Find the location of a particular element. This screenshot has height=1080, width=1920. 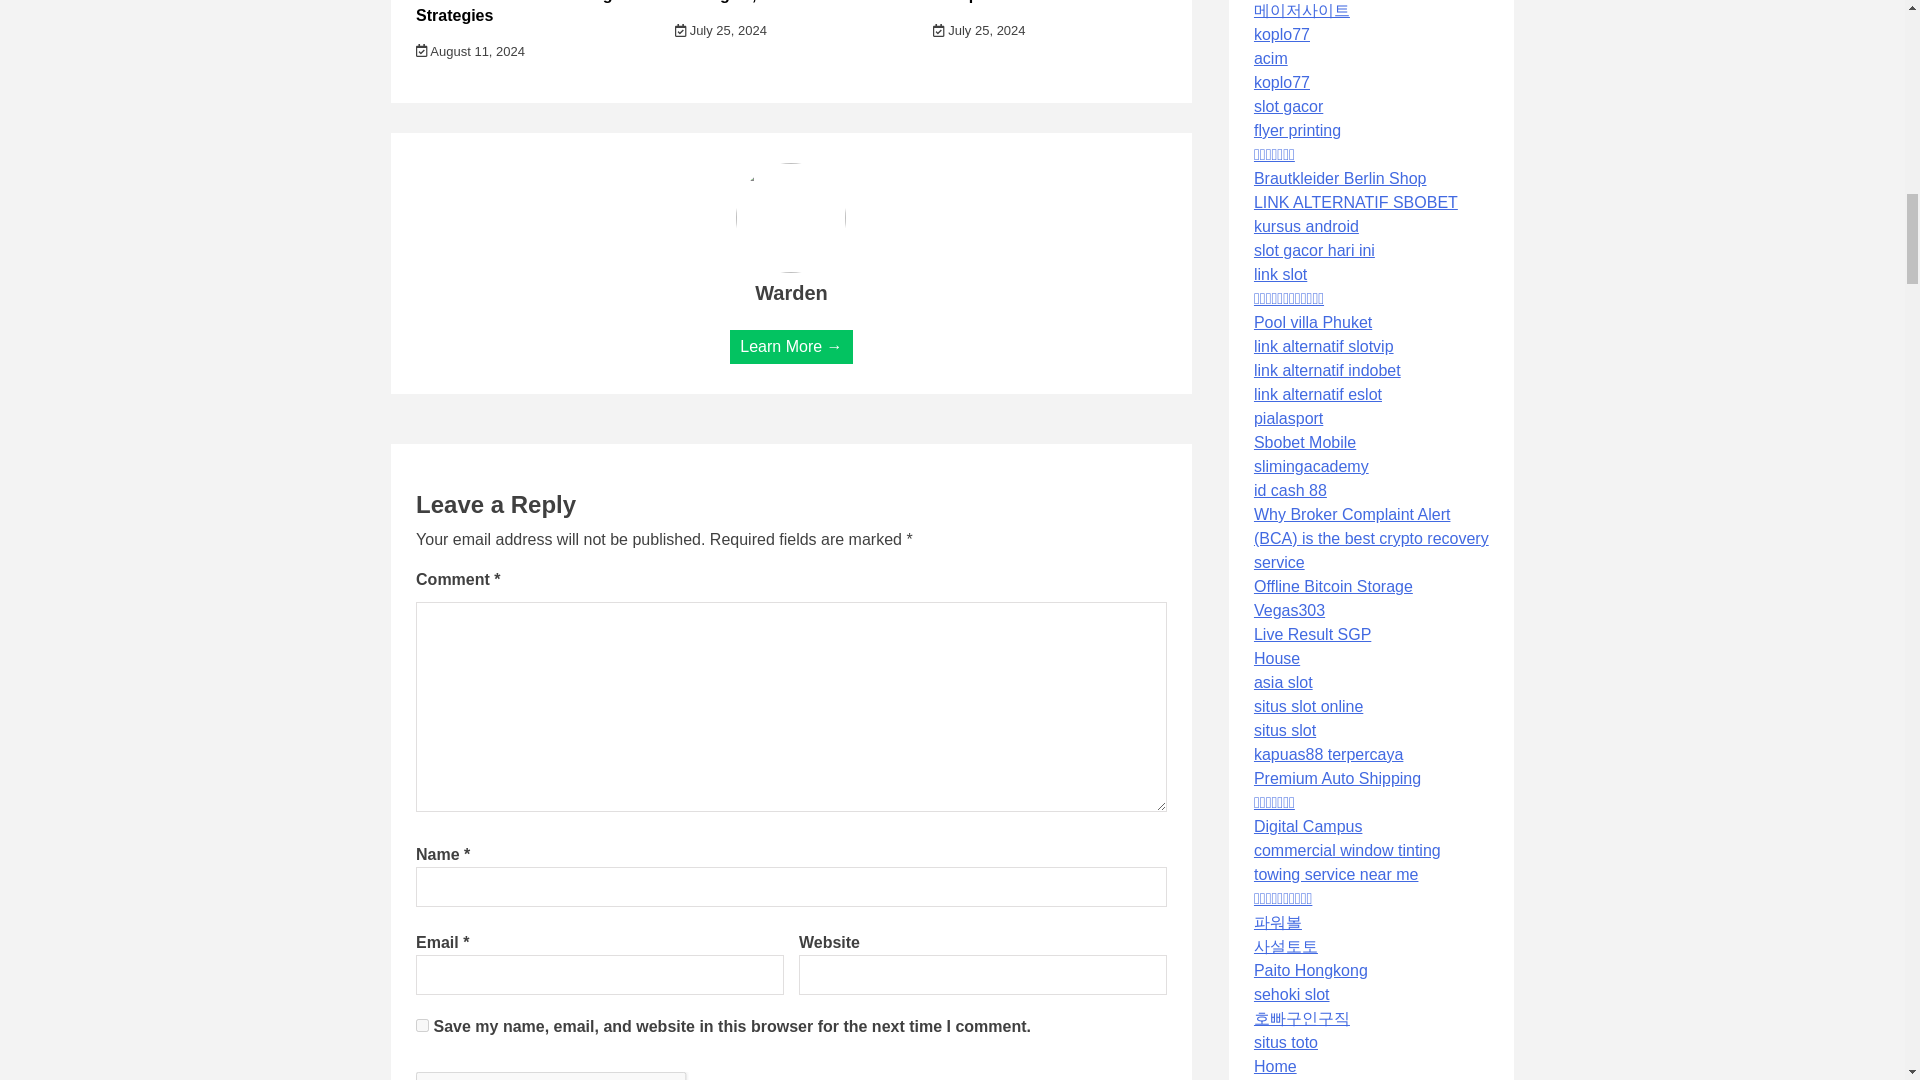

reCAPTCHA is located at coordinates (568, 1076).